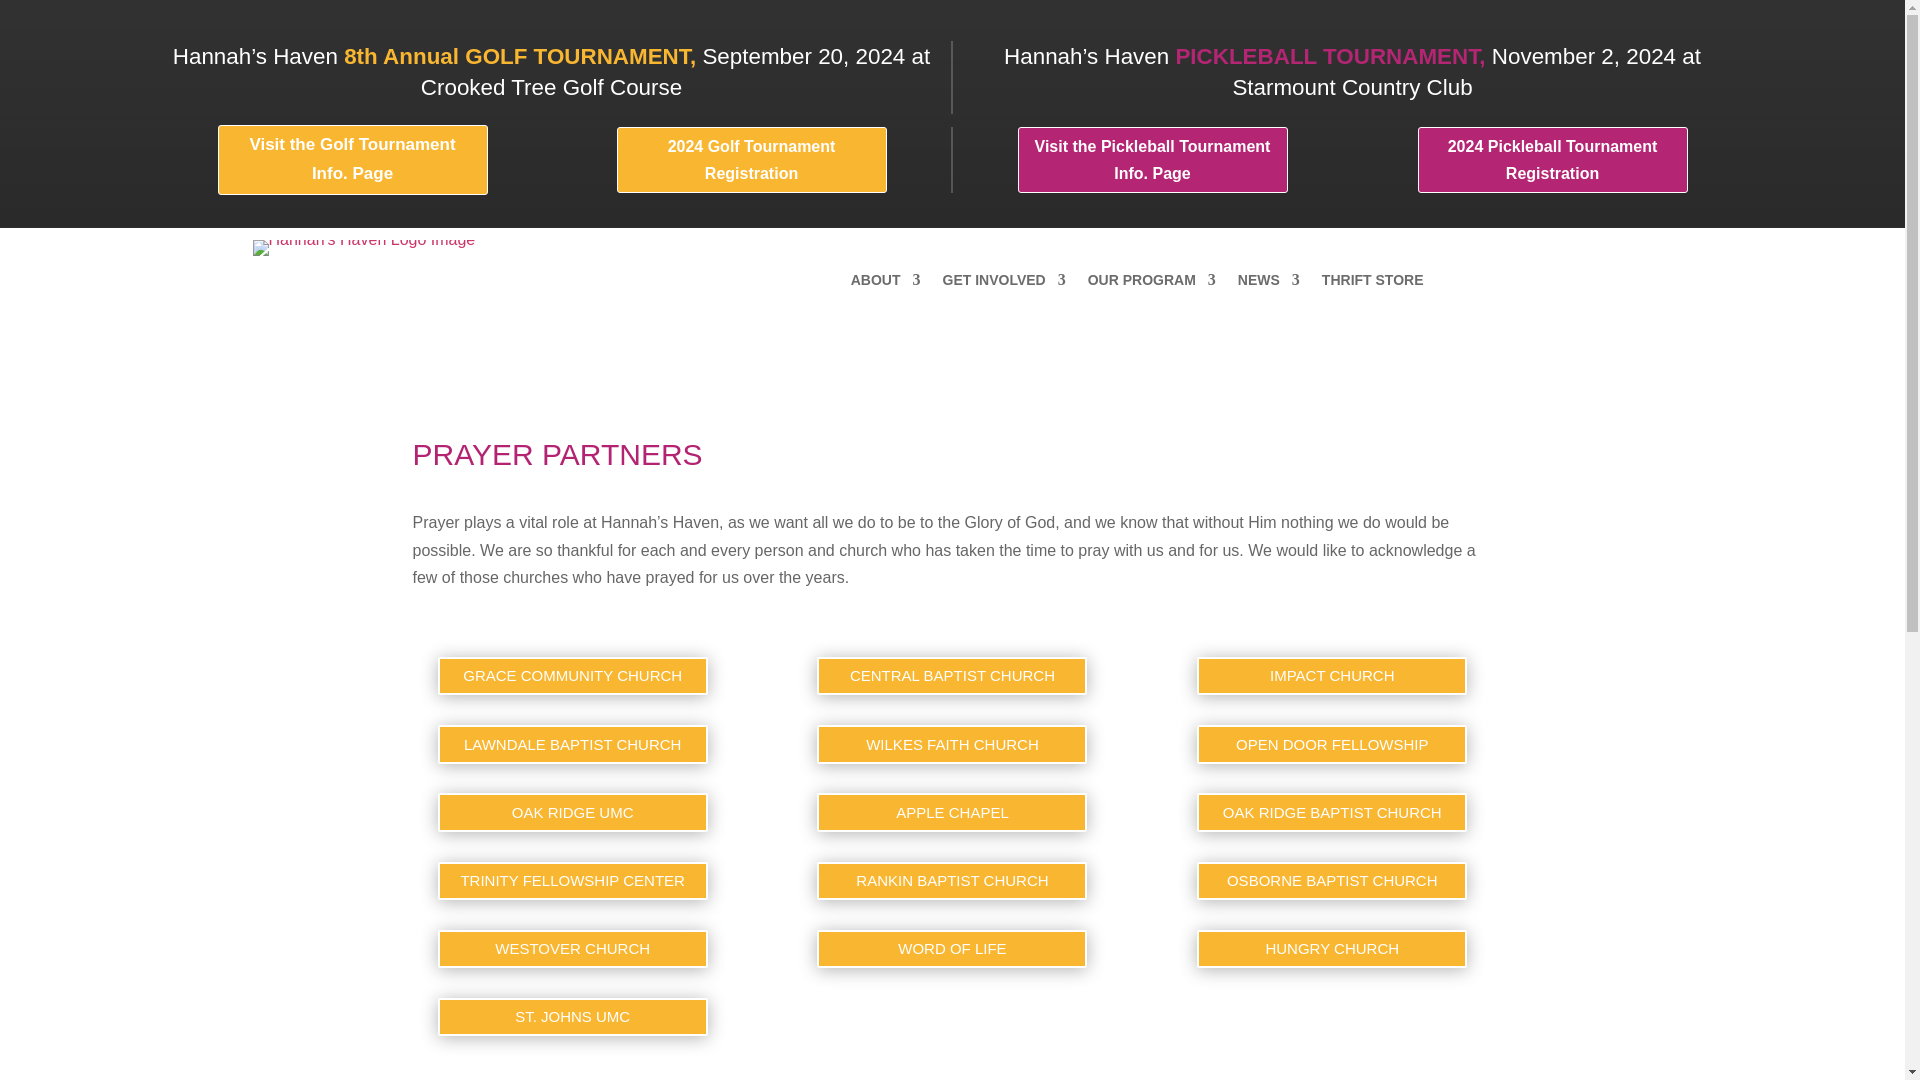 The width and height of the screenshot is (1920, 1080). I want to click on 2024 Golf Tournament Registration, so click(750, 160).